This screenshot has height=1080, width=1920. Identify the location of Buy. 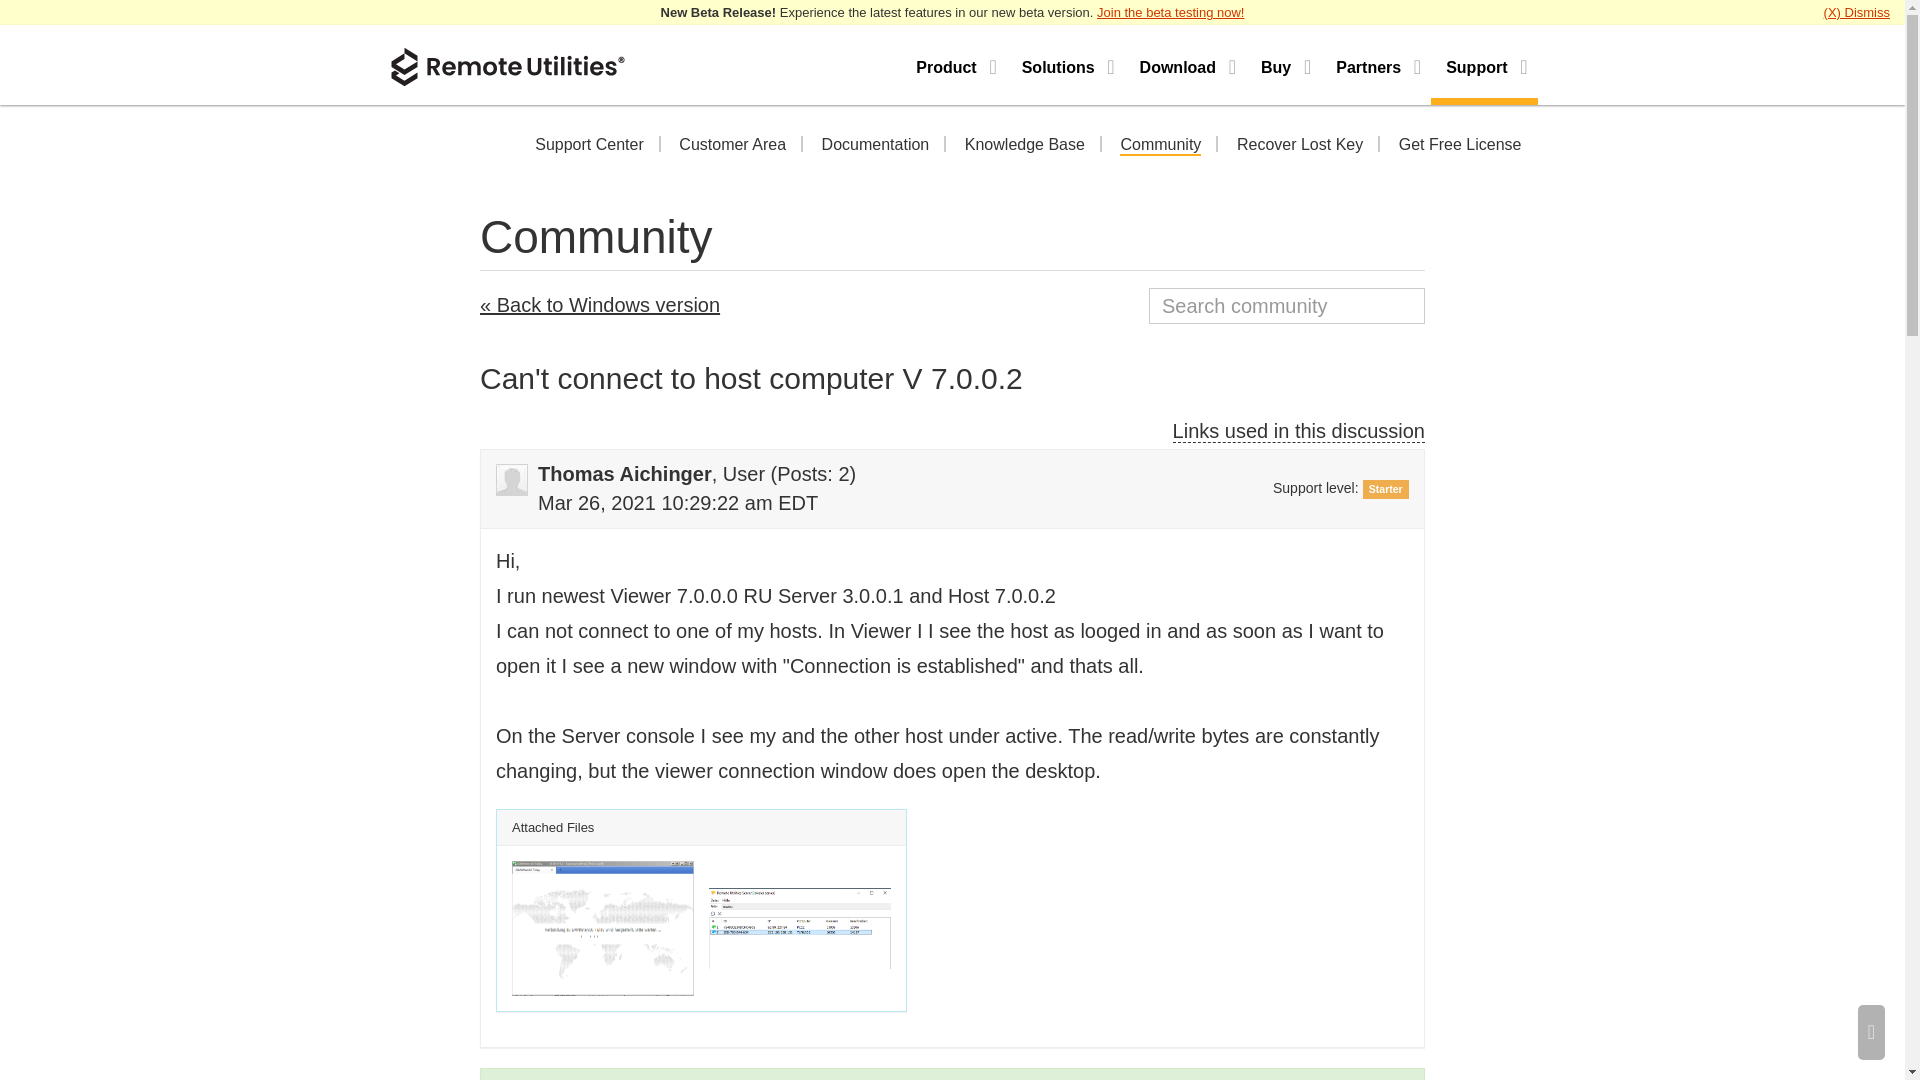
(1283, 64).